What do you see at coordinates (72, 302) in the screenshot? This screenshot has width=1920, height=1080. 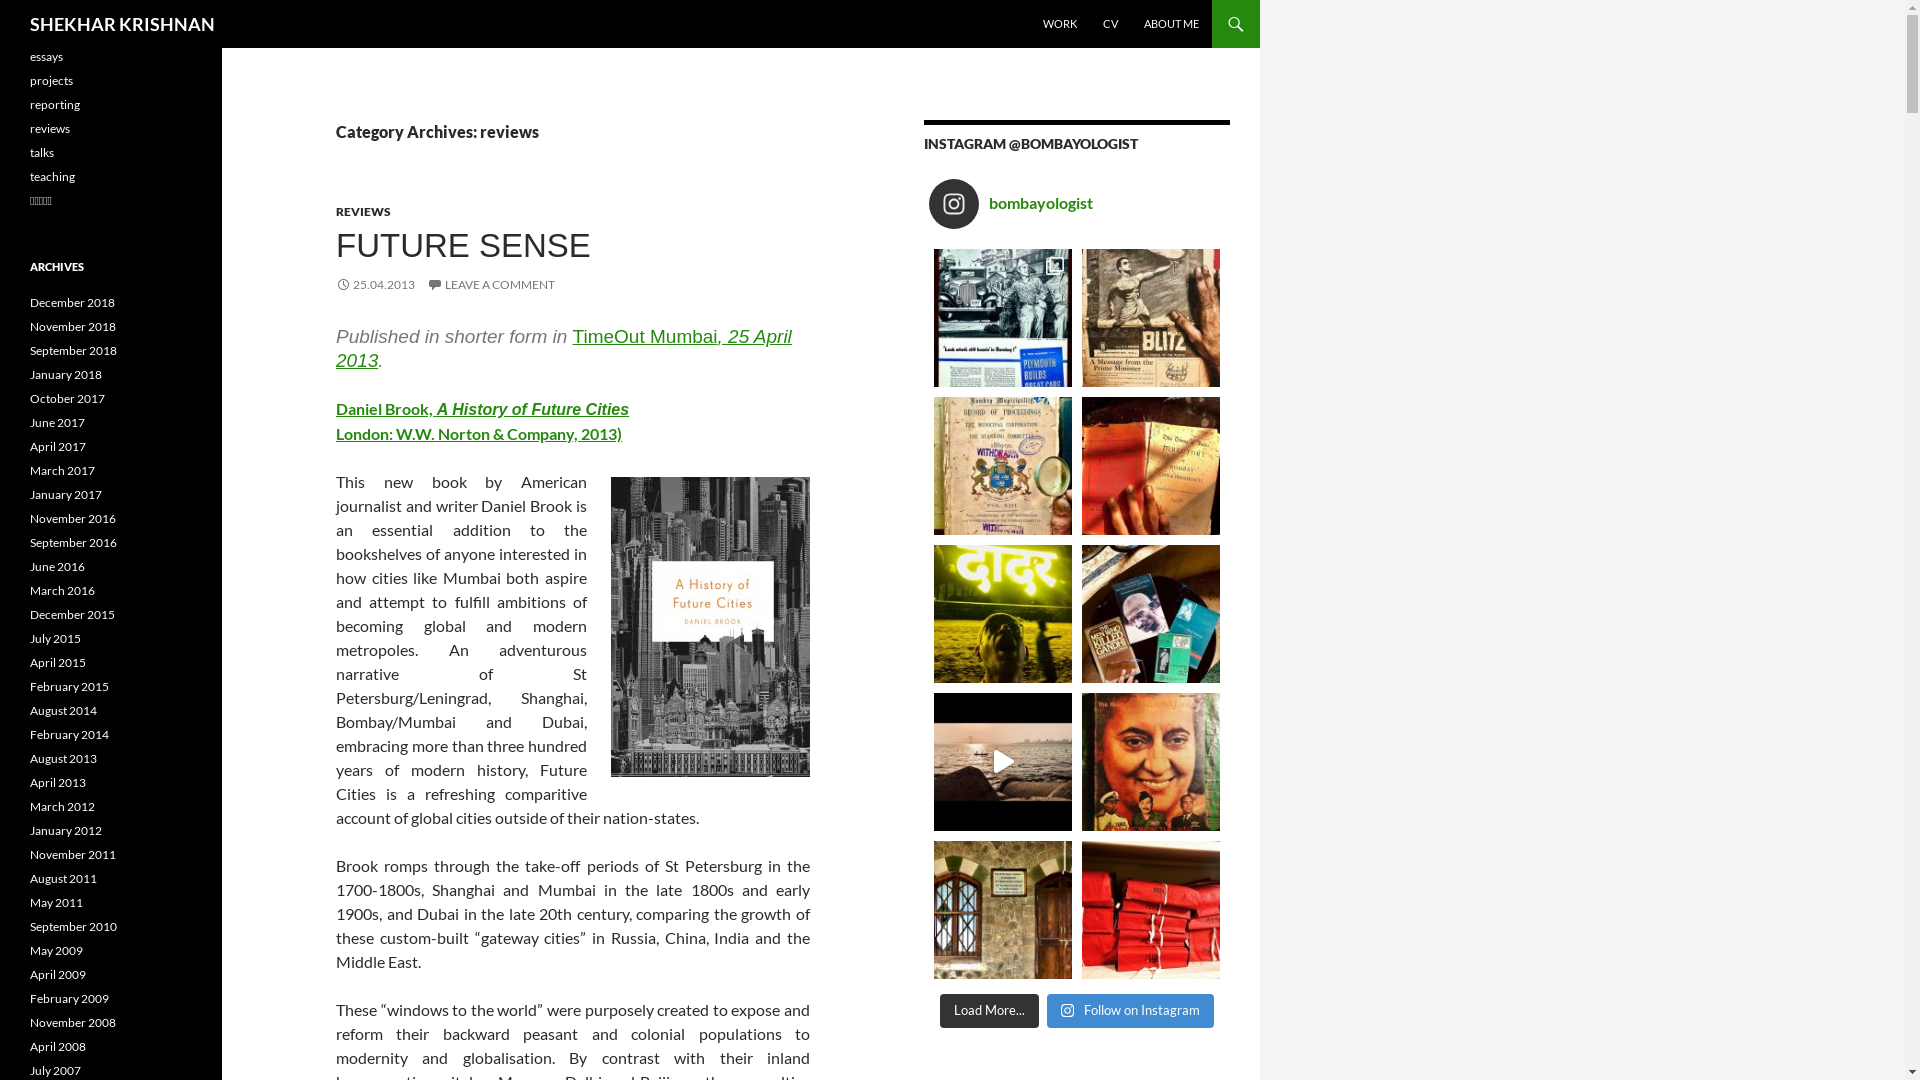 I see `December 2018` at bounding box center [72, 302].